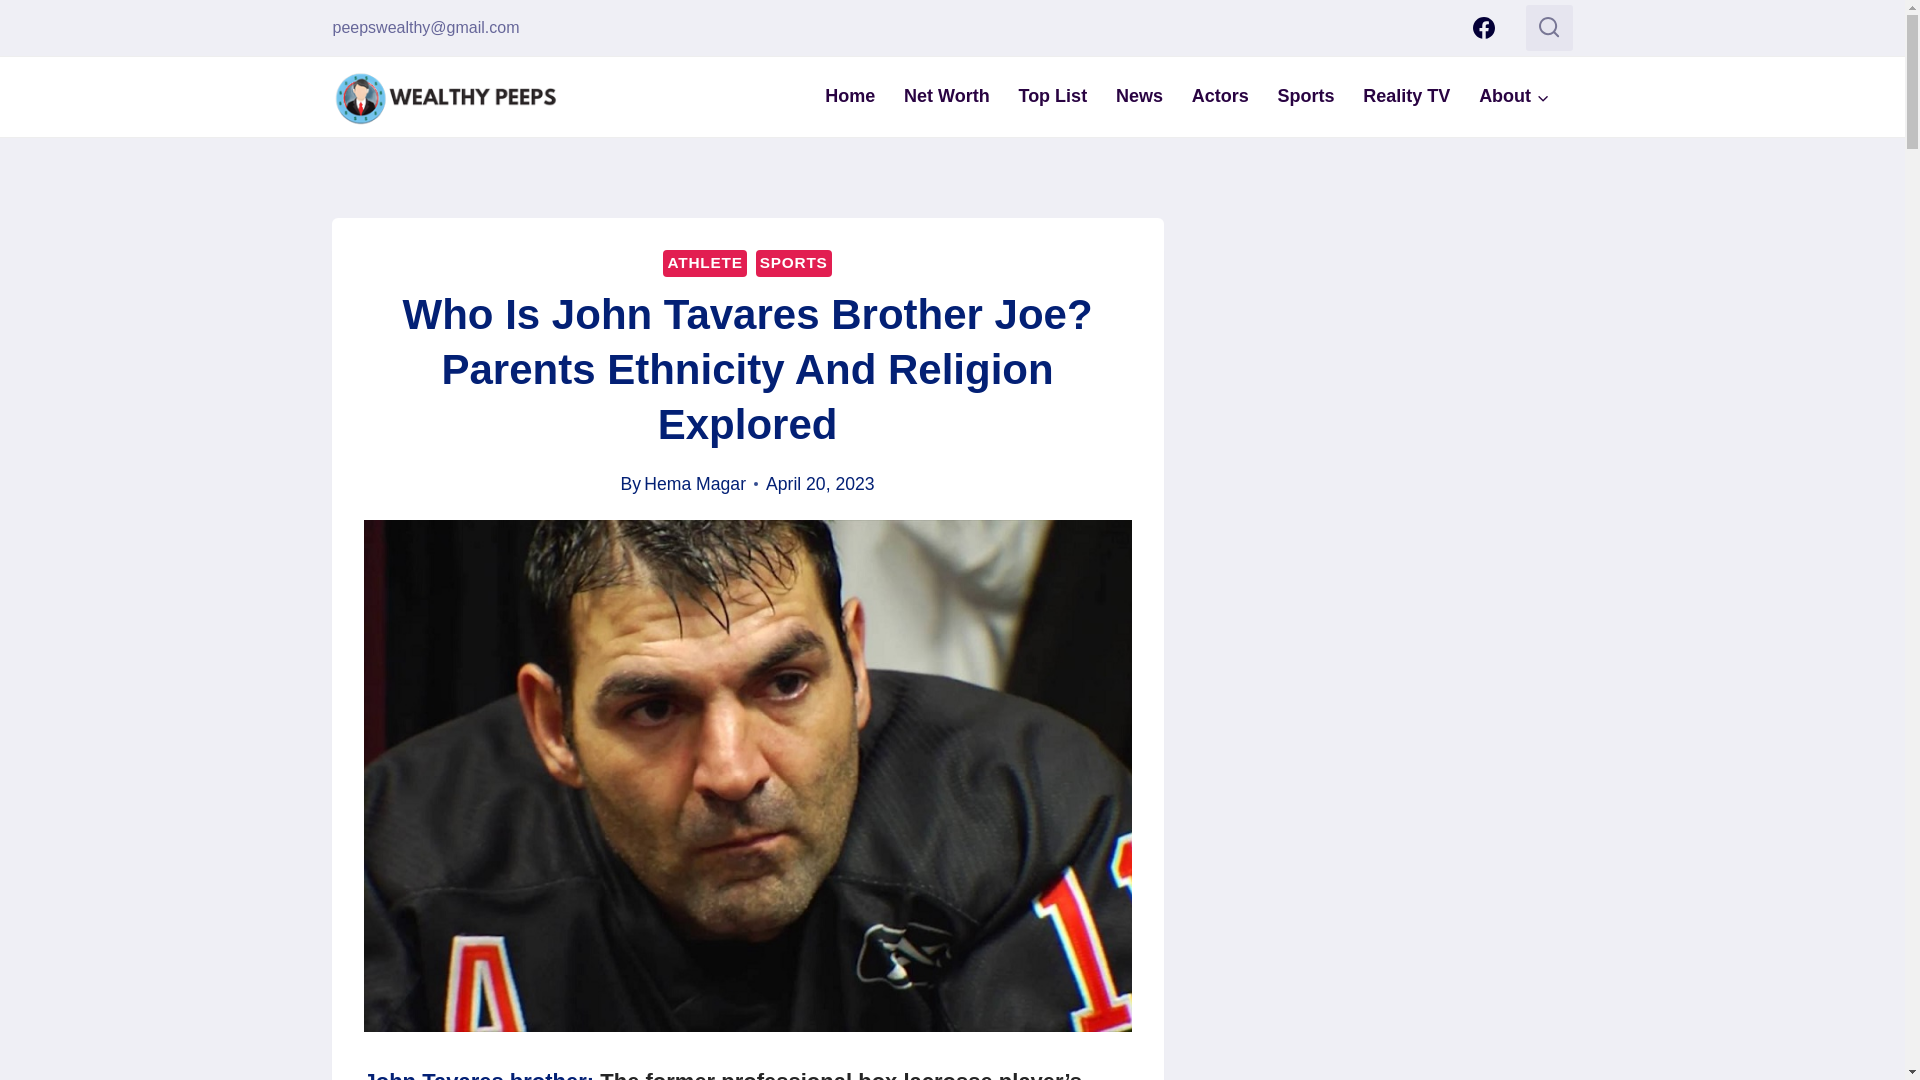  What do you see at coordinates (1140, 96) in the screenshot?
I see `News` at bounding box center [1140, 96].